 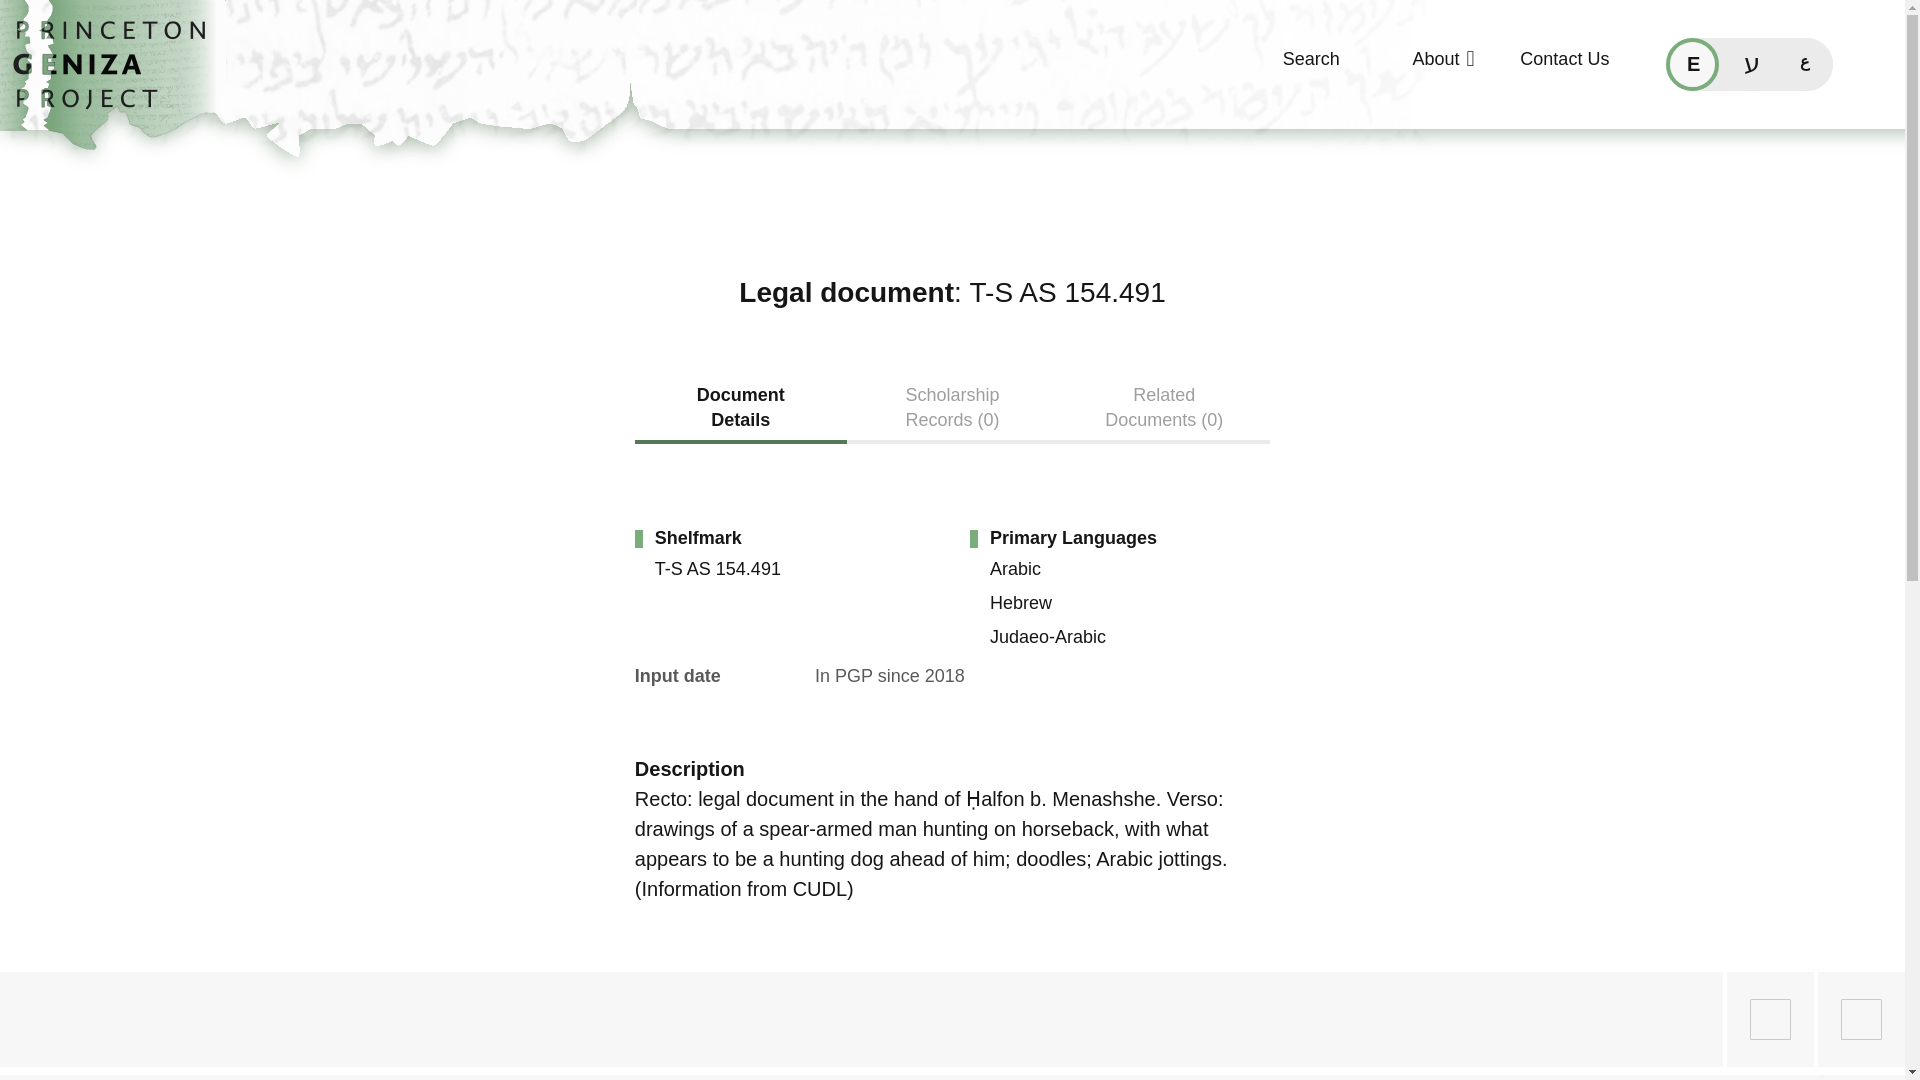 I want to click on Contact Us, so click(x=1550, y=68).